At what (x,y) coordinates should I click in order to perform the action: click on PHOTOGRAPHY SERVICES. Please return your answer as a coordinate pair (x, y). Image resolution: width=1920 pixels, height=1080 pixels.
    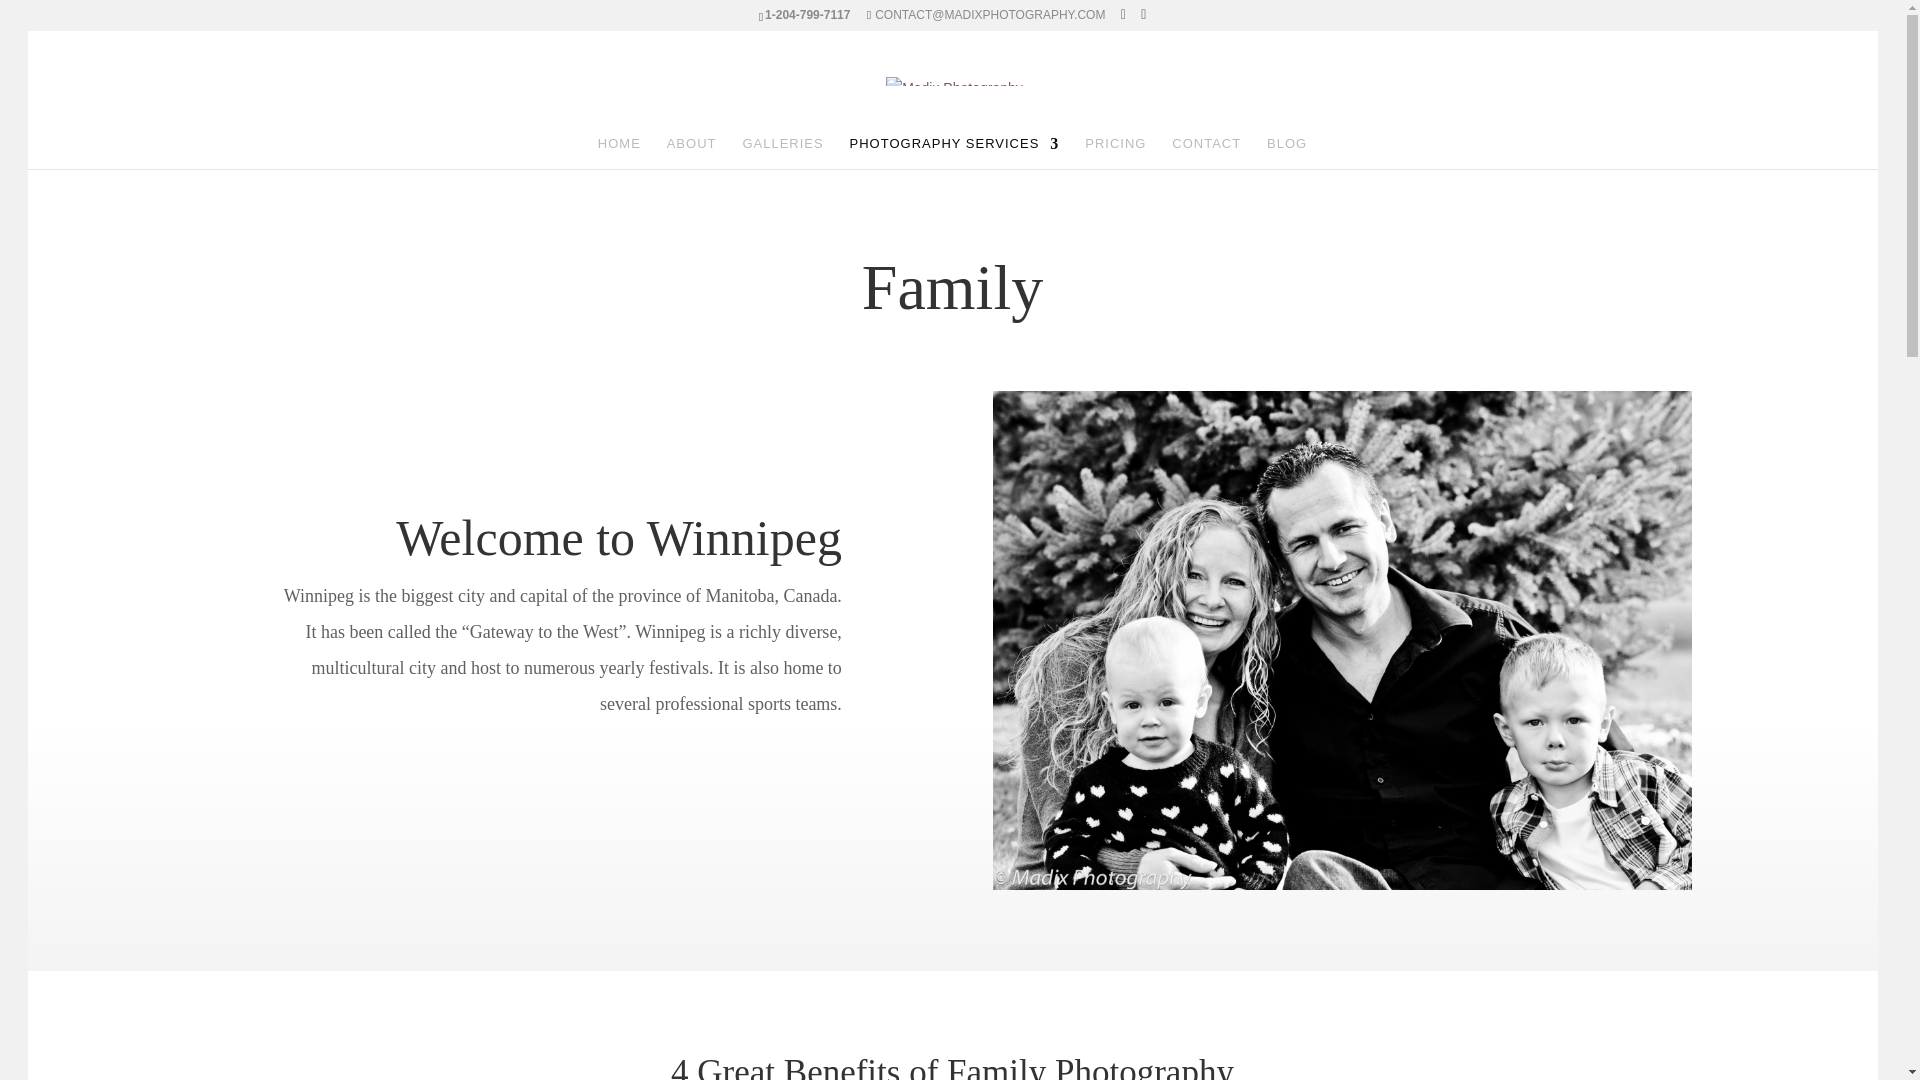
    Looking at the image, I should click on (954, 152).